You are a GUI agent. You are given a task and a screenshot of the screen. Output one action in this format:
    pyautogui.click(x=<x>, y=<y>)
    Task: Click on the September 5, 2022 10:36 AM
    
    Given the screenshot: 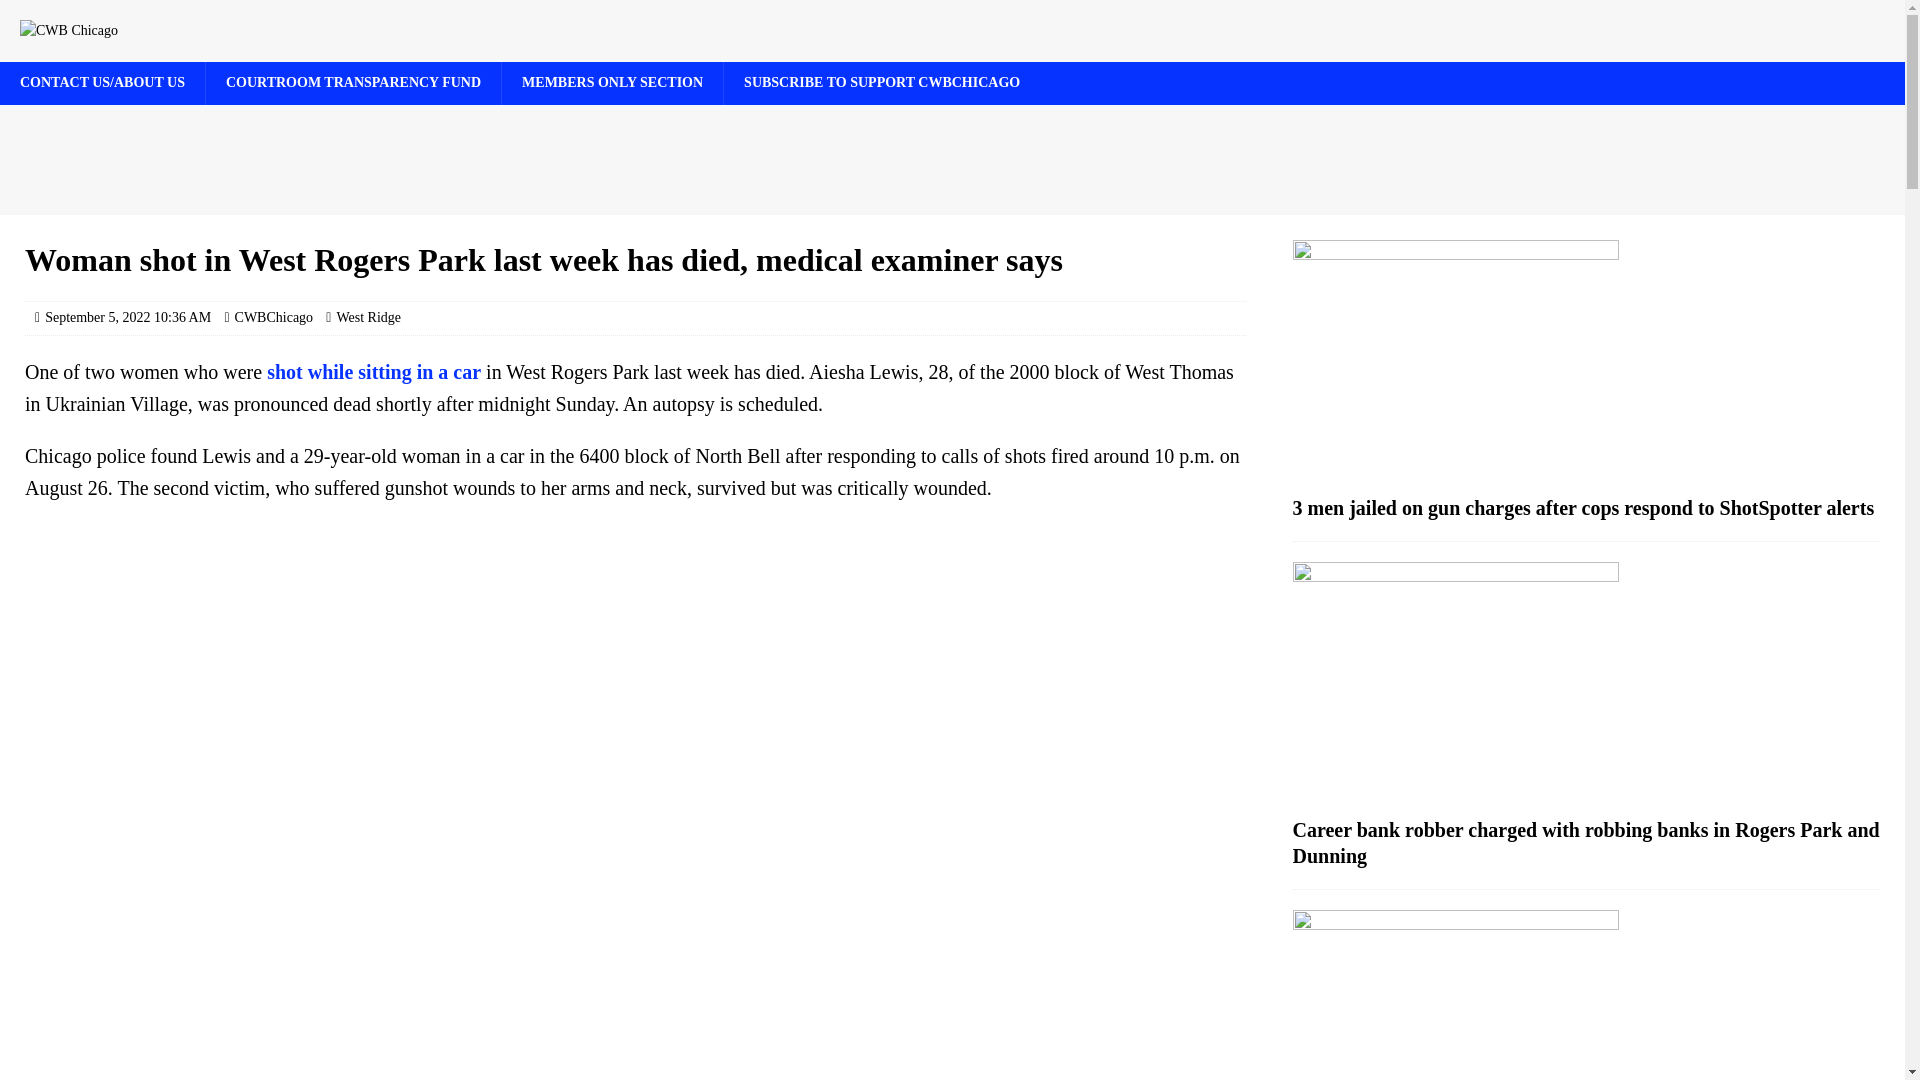 What is the action you would take?
    pyautogui.click(x=128, y=317)
    